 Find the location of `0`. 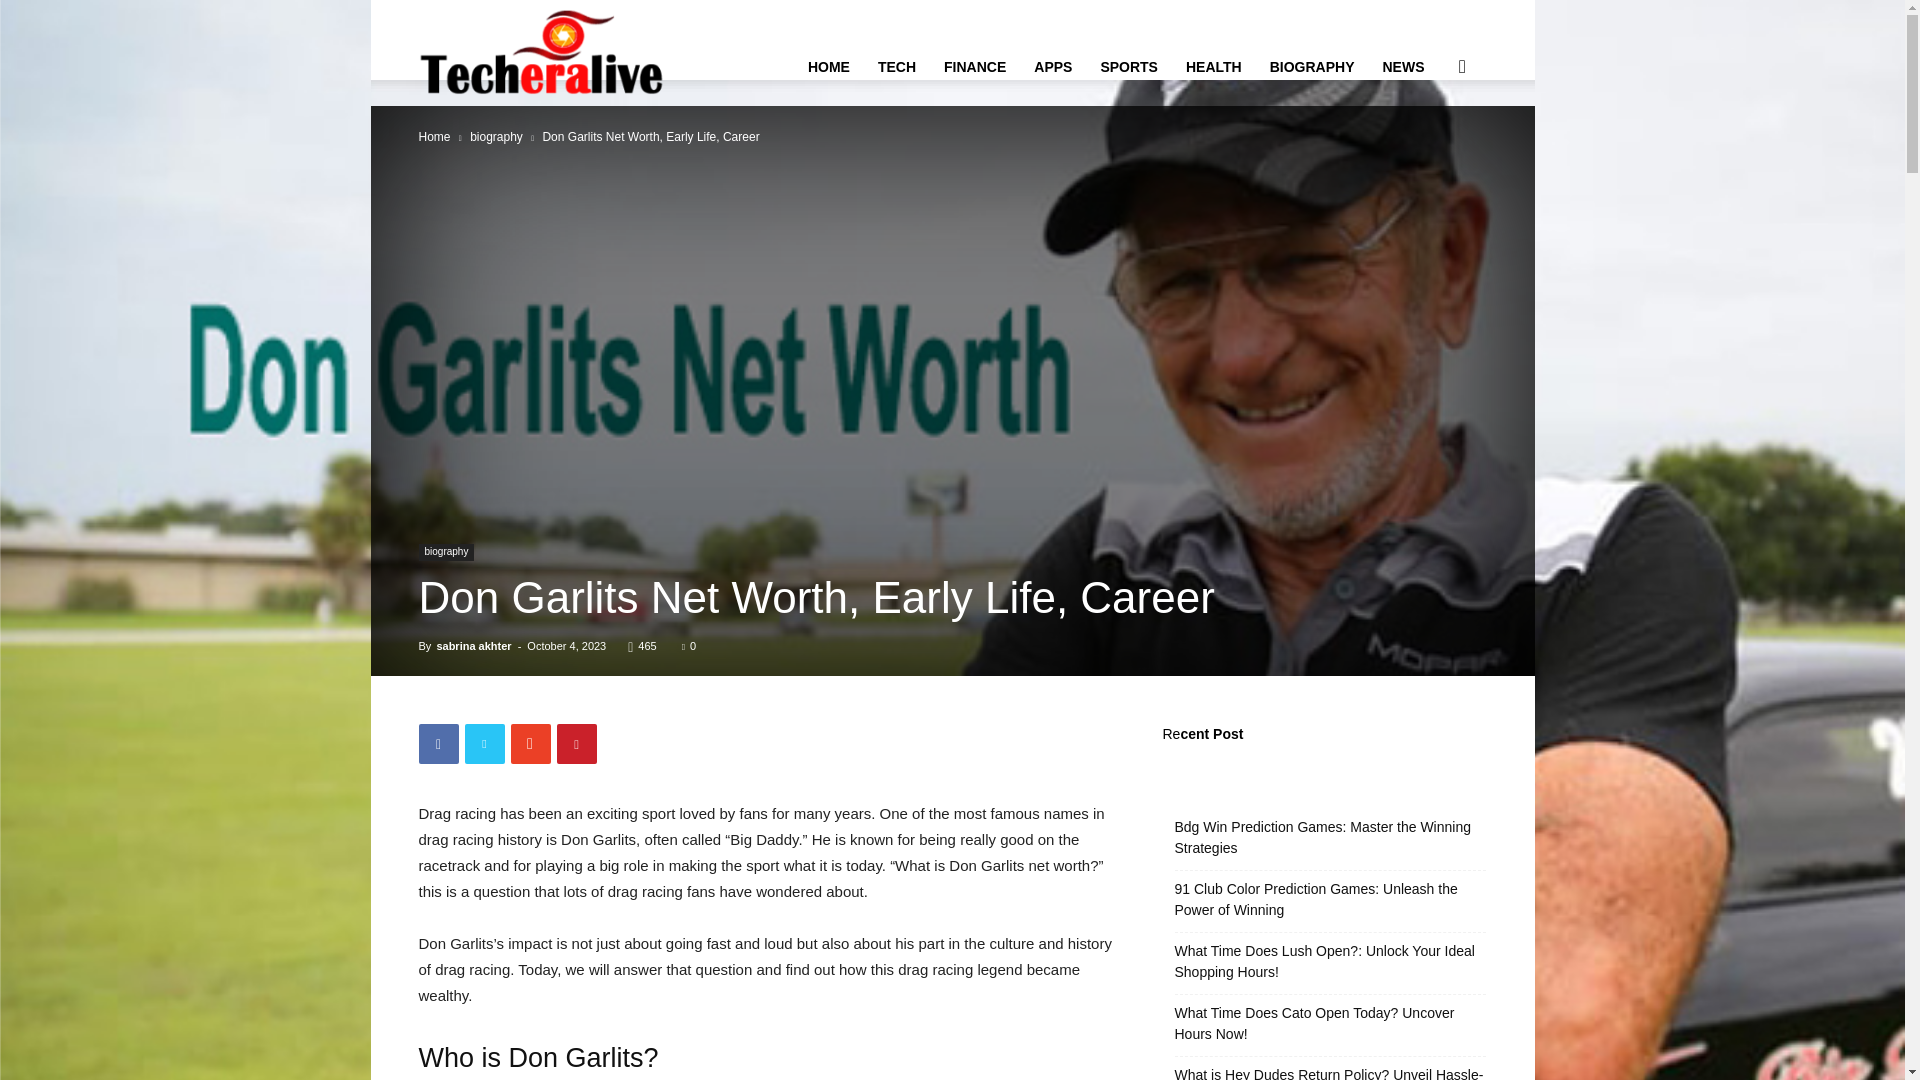

0 is located at coordinates (688, 646).